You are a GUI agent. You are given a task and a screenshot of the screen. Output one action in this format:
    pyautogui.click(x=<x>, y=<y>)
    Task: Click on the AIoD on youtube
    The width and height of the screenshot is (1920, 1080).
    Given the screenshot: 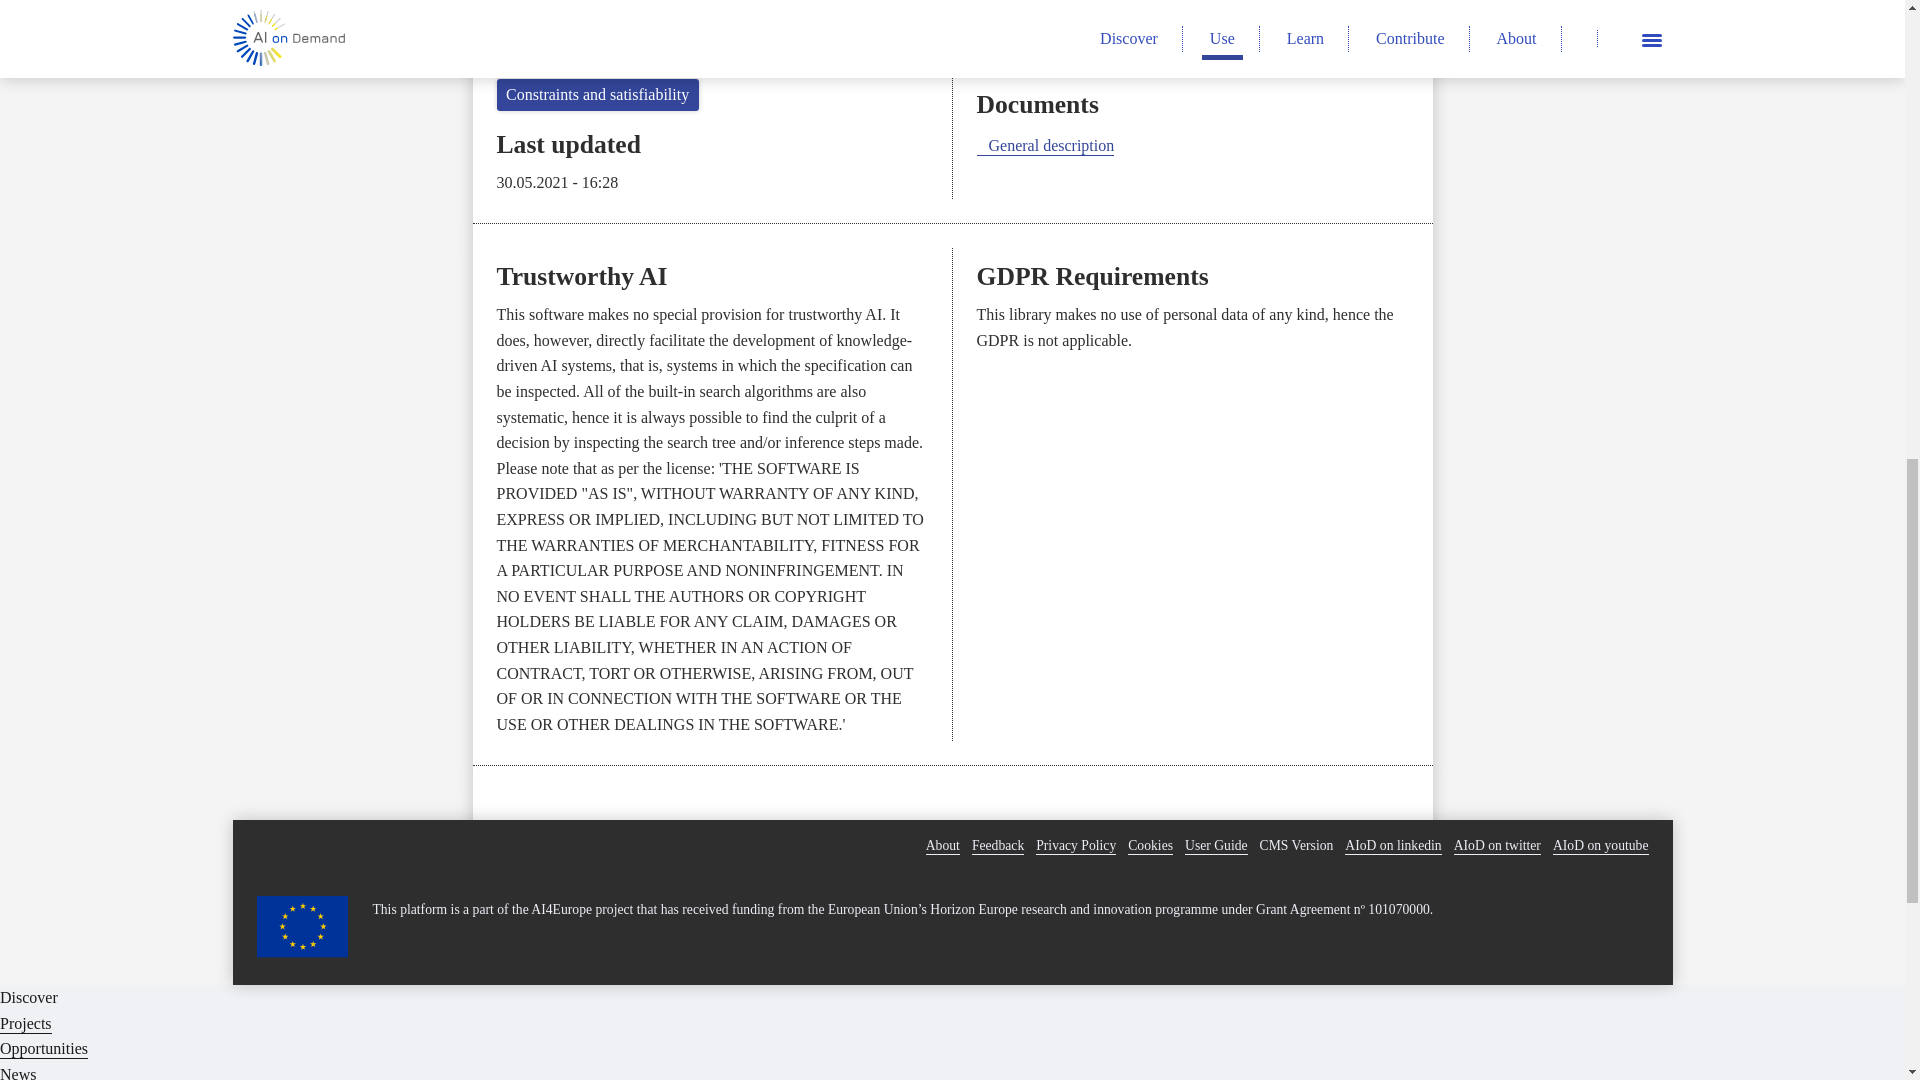 What is the action you would take?
    pyautogui.click(x=1601, y=846)
    